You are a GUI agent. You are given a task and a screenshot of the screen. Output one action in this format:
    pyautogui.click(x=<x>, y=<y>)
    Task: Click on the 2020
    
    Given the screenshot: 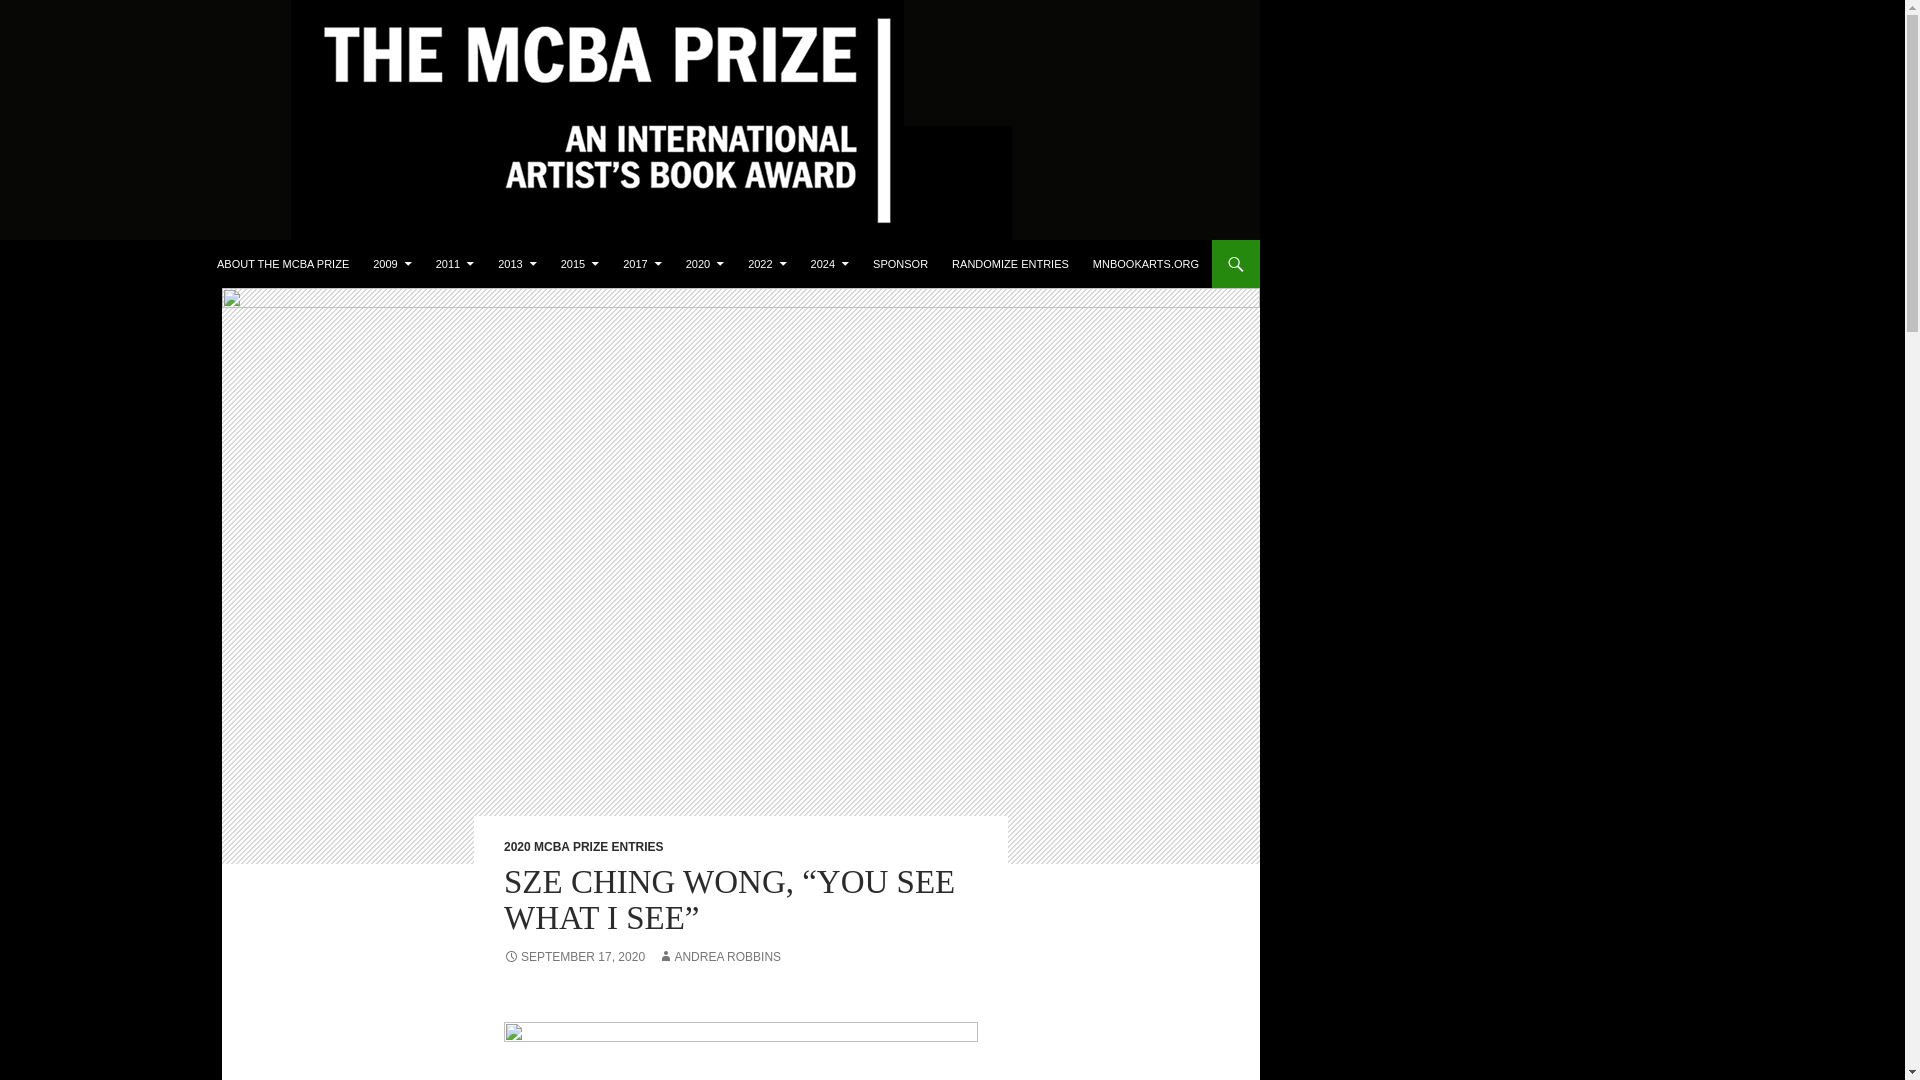 What is the action you would take?
    pyautogui.click(x=704, y=264)
    